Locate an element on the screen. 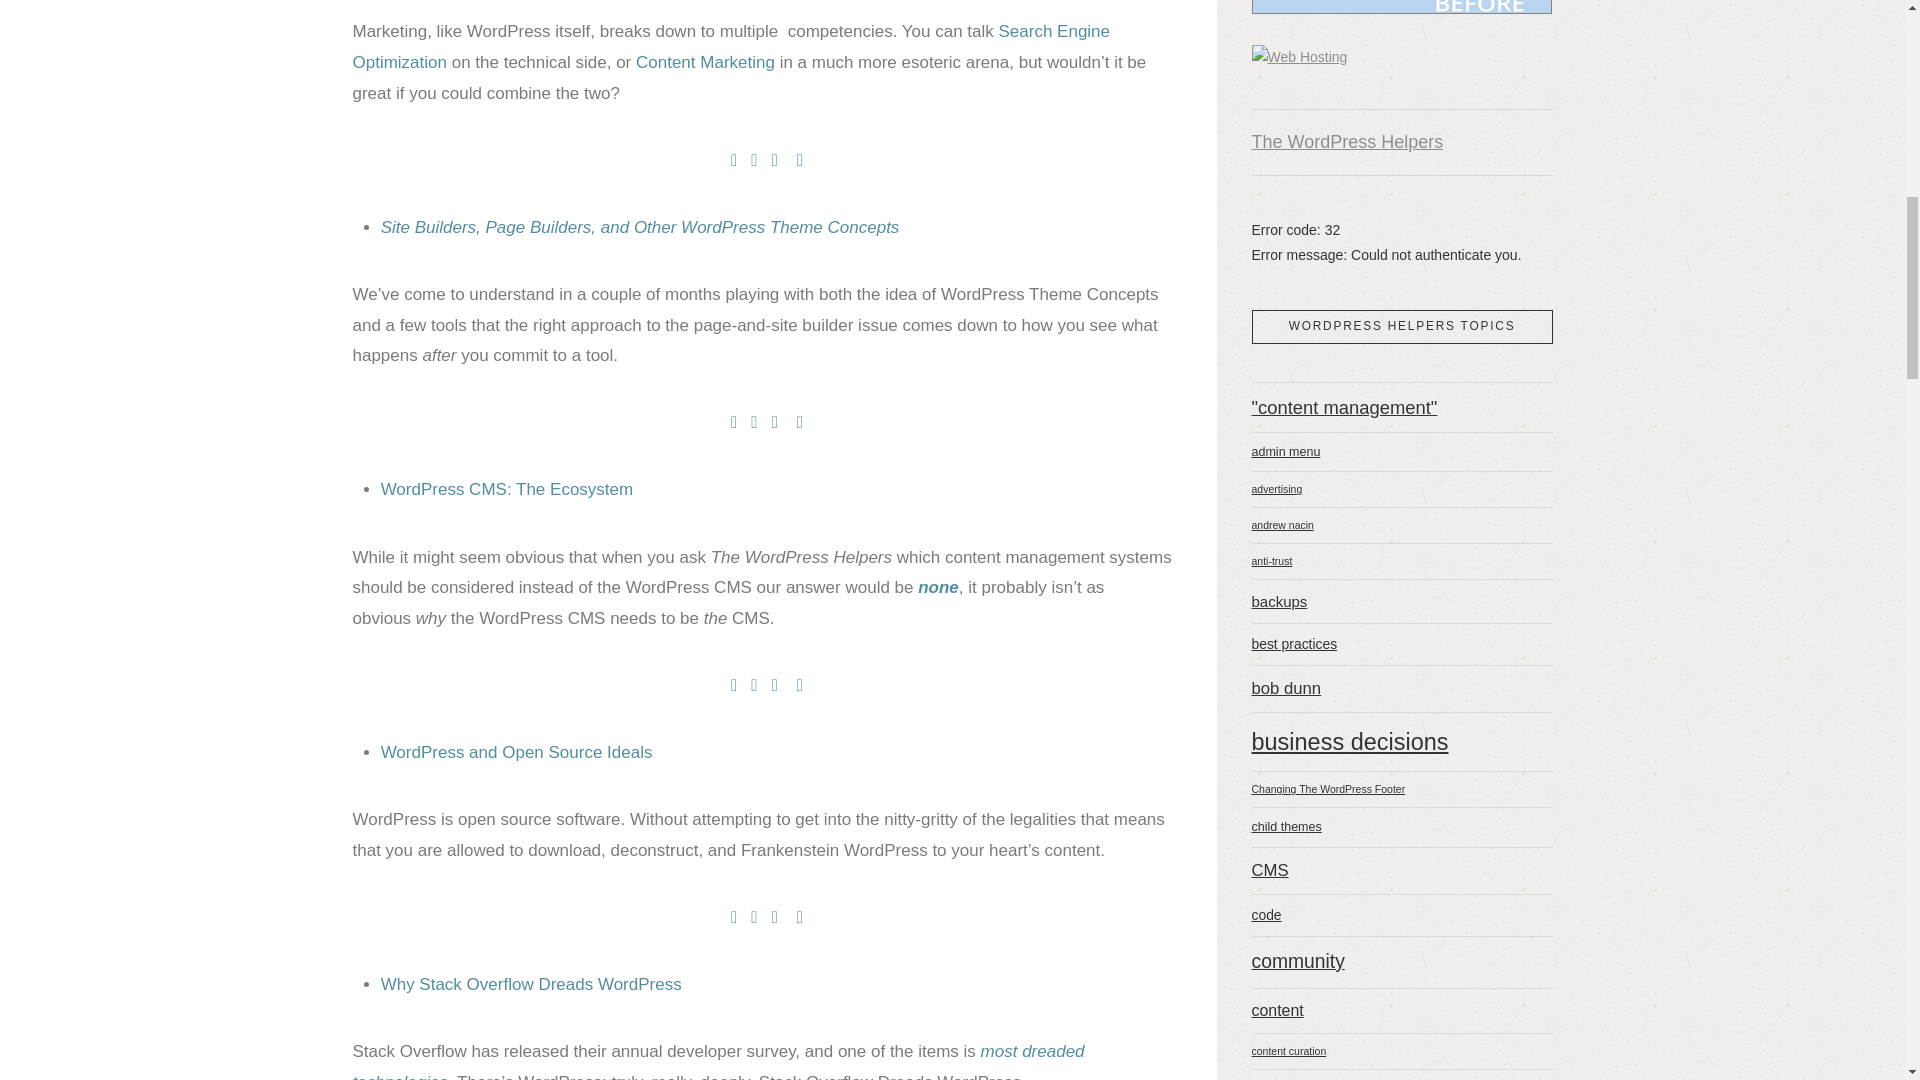 The image size is (1920, 1080). WordPress Search Engine Optimization is located at coordinates (730, 46).